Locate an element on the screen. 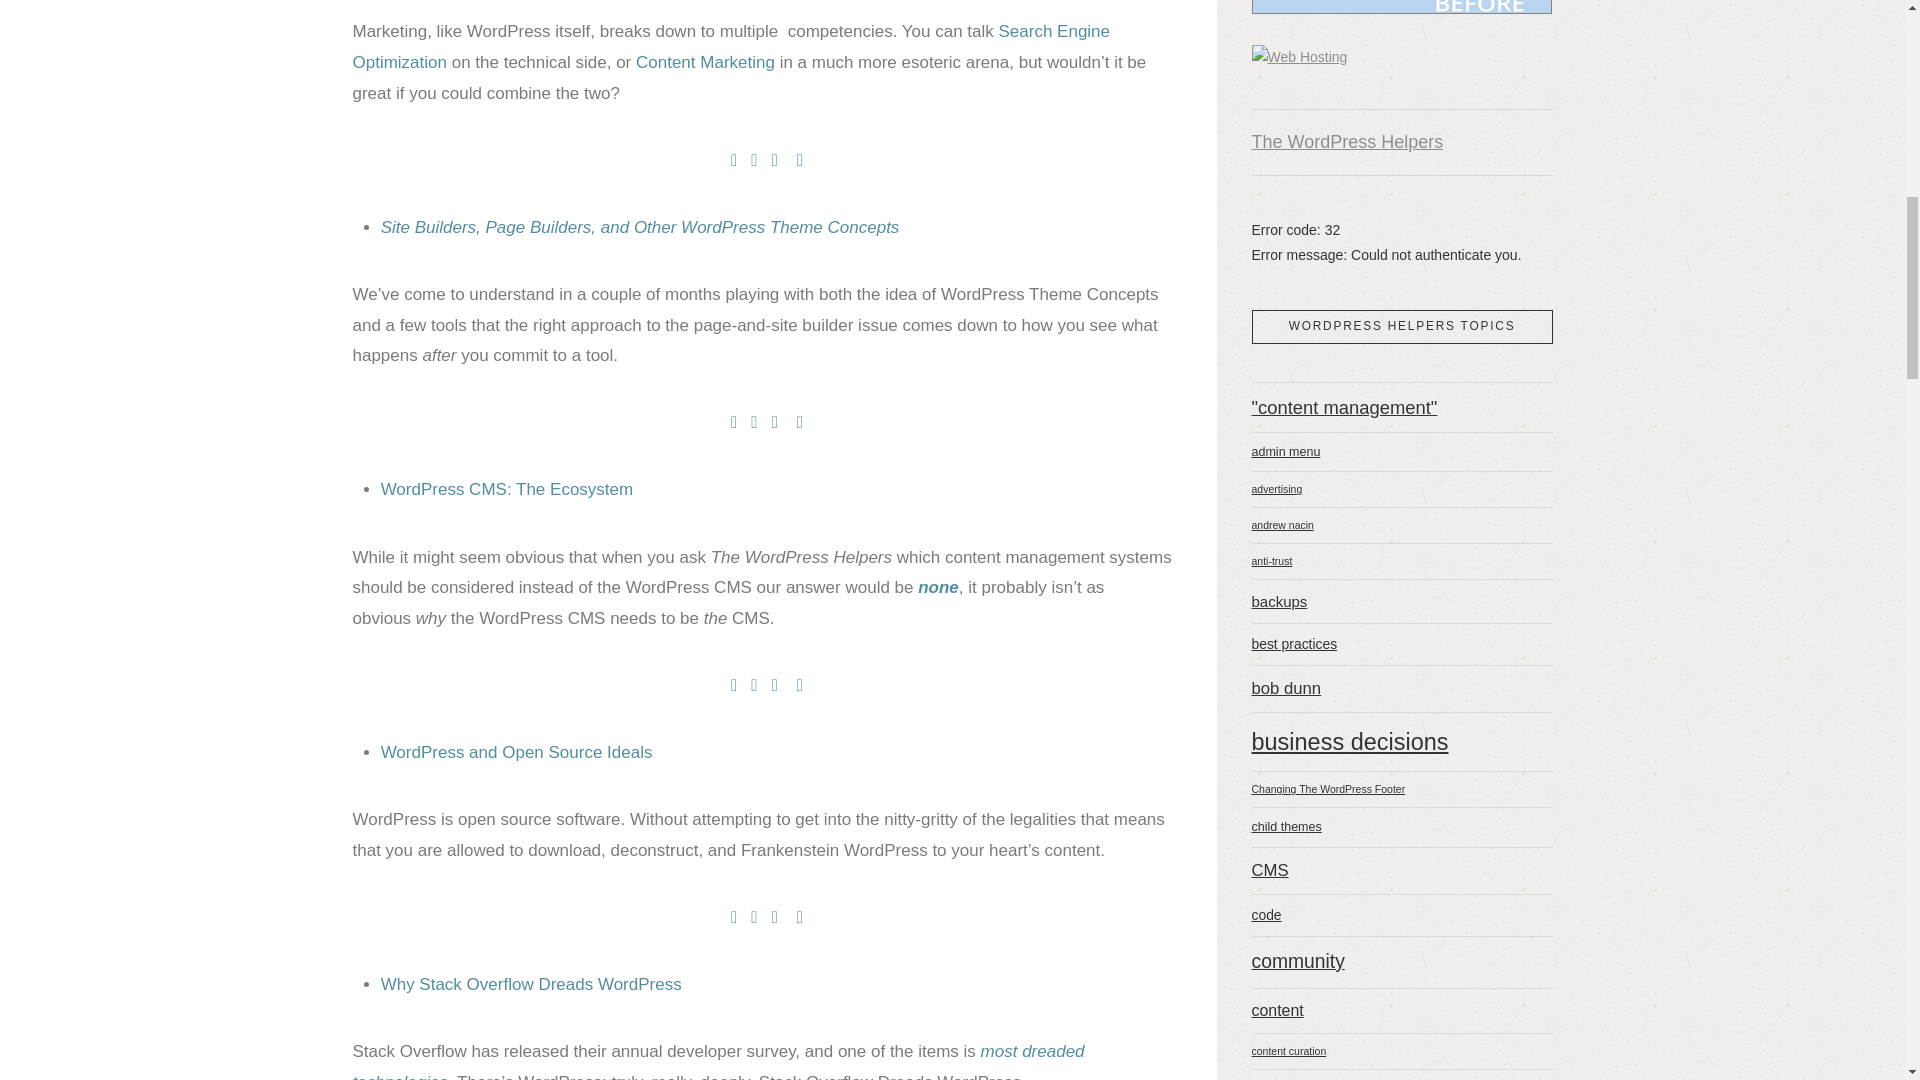 The image size is (1920, 1080). WordPress Search Engine Optimization is located at coordinates (730, 46).